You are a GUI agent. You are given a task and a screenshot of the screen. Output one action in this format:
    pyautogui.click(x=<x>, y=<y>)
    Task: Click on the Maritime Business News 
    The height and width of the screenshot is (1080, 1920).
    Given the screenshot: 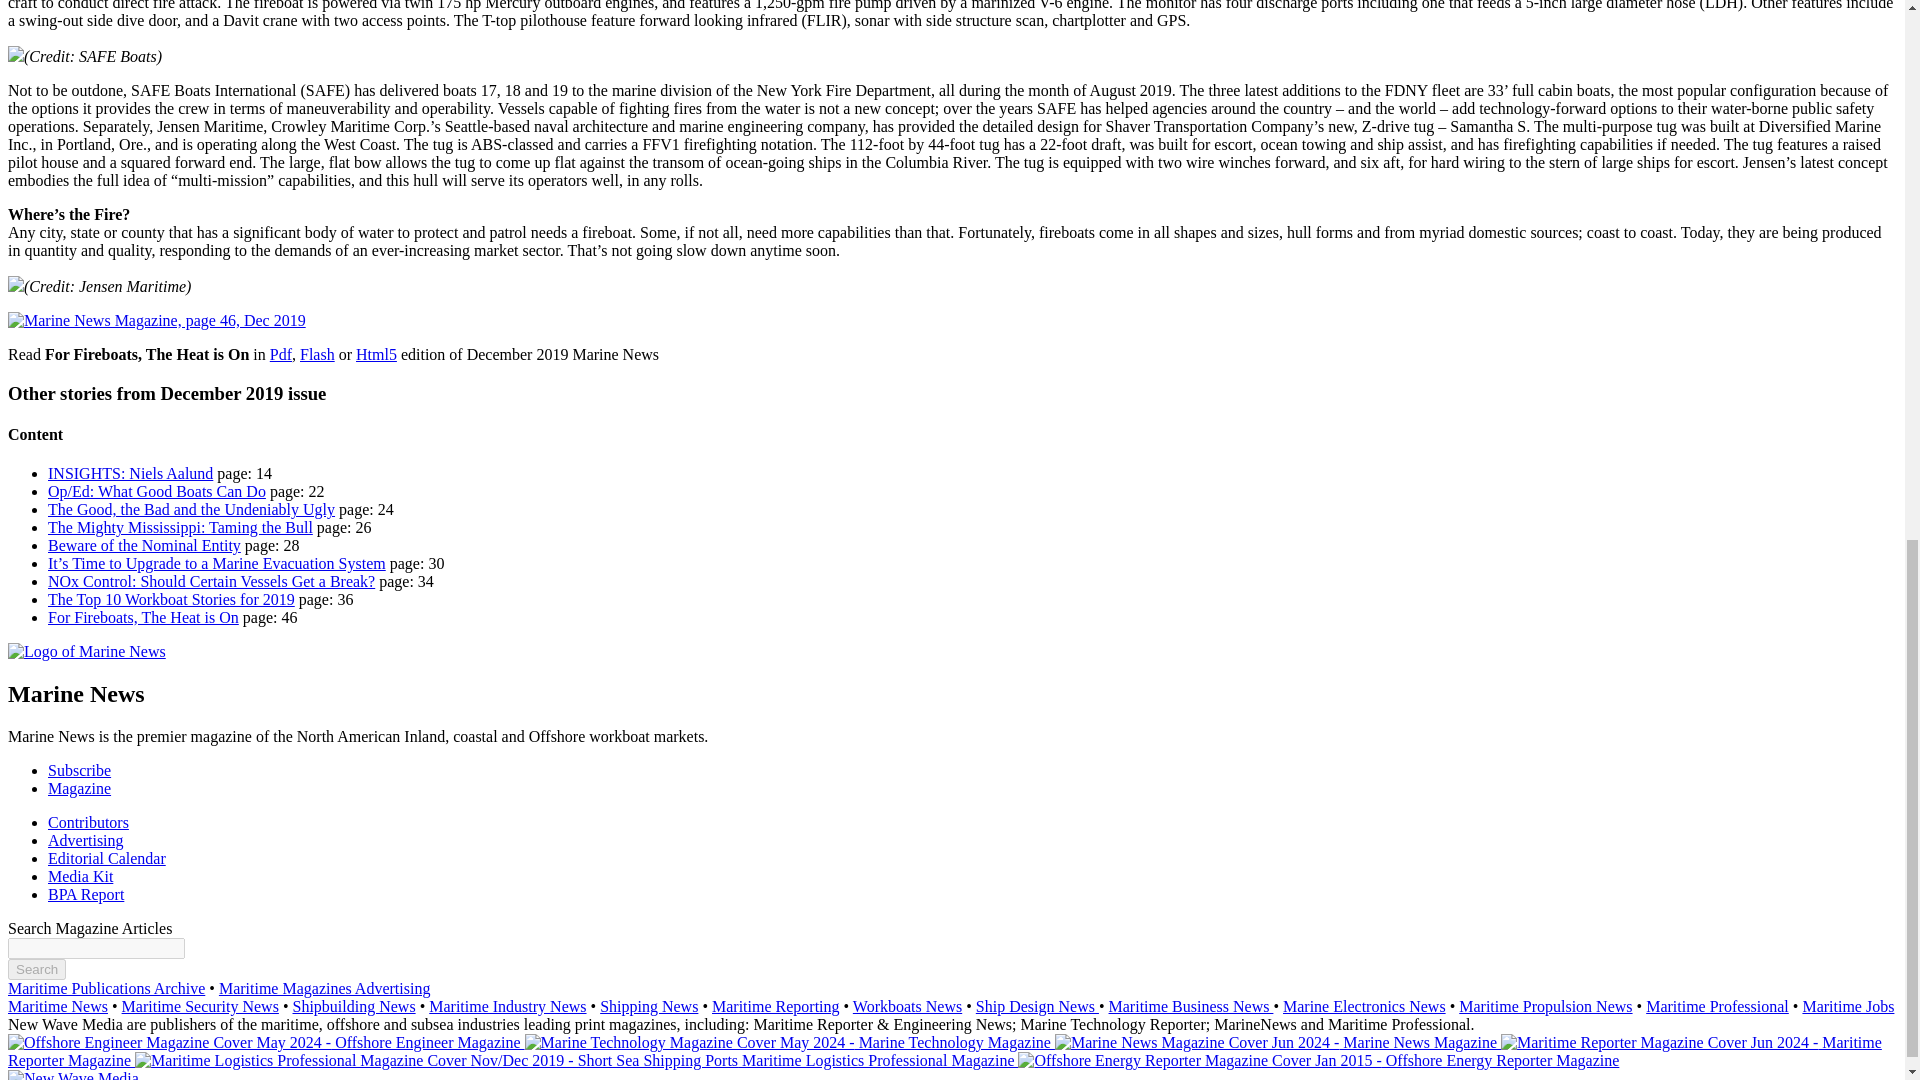 What is the action you would take?
    pyautogui.click(x=1192, y=1006)
    